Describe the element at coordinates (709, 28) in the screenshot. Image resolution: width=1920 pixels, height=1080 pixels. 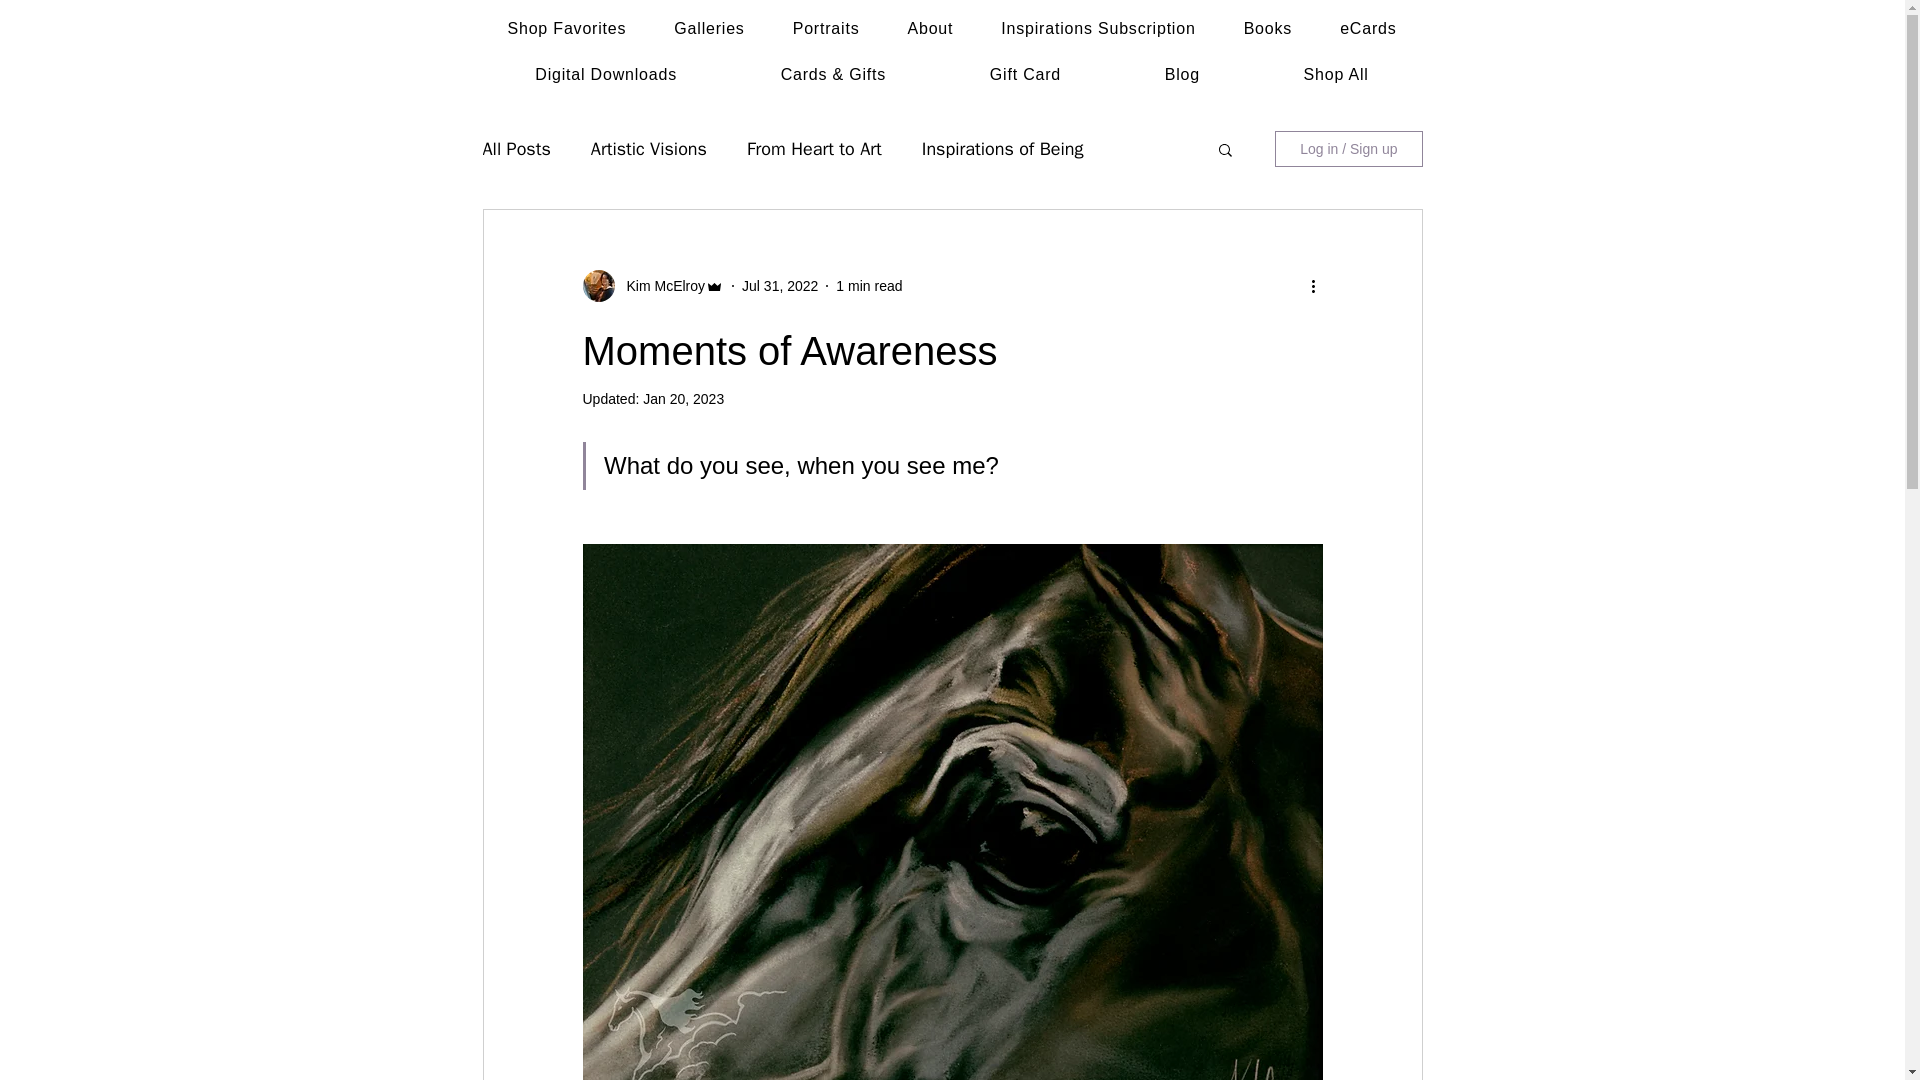
I see `Galleries` at that location.